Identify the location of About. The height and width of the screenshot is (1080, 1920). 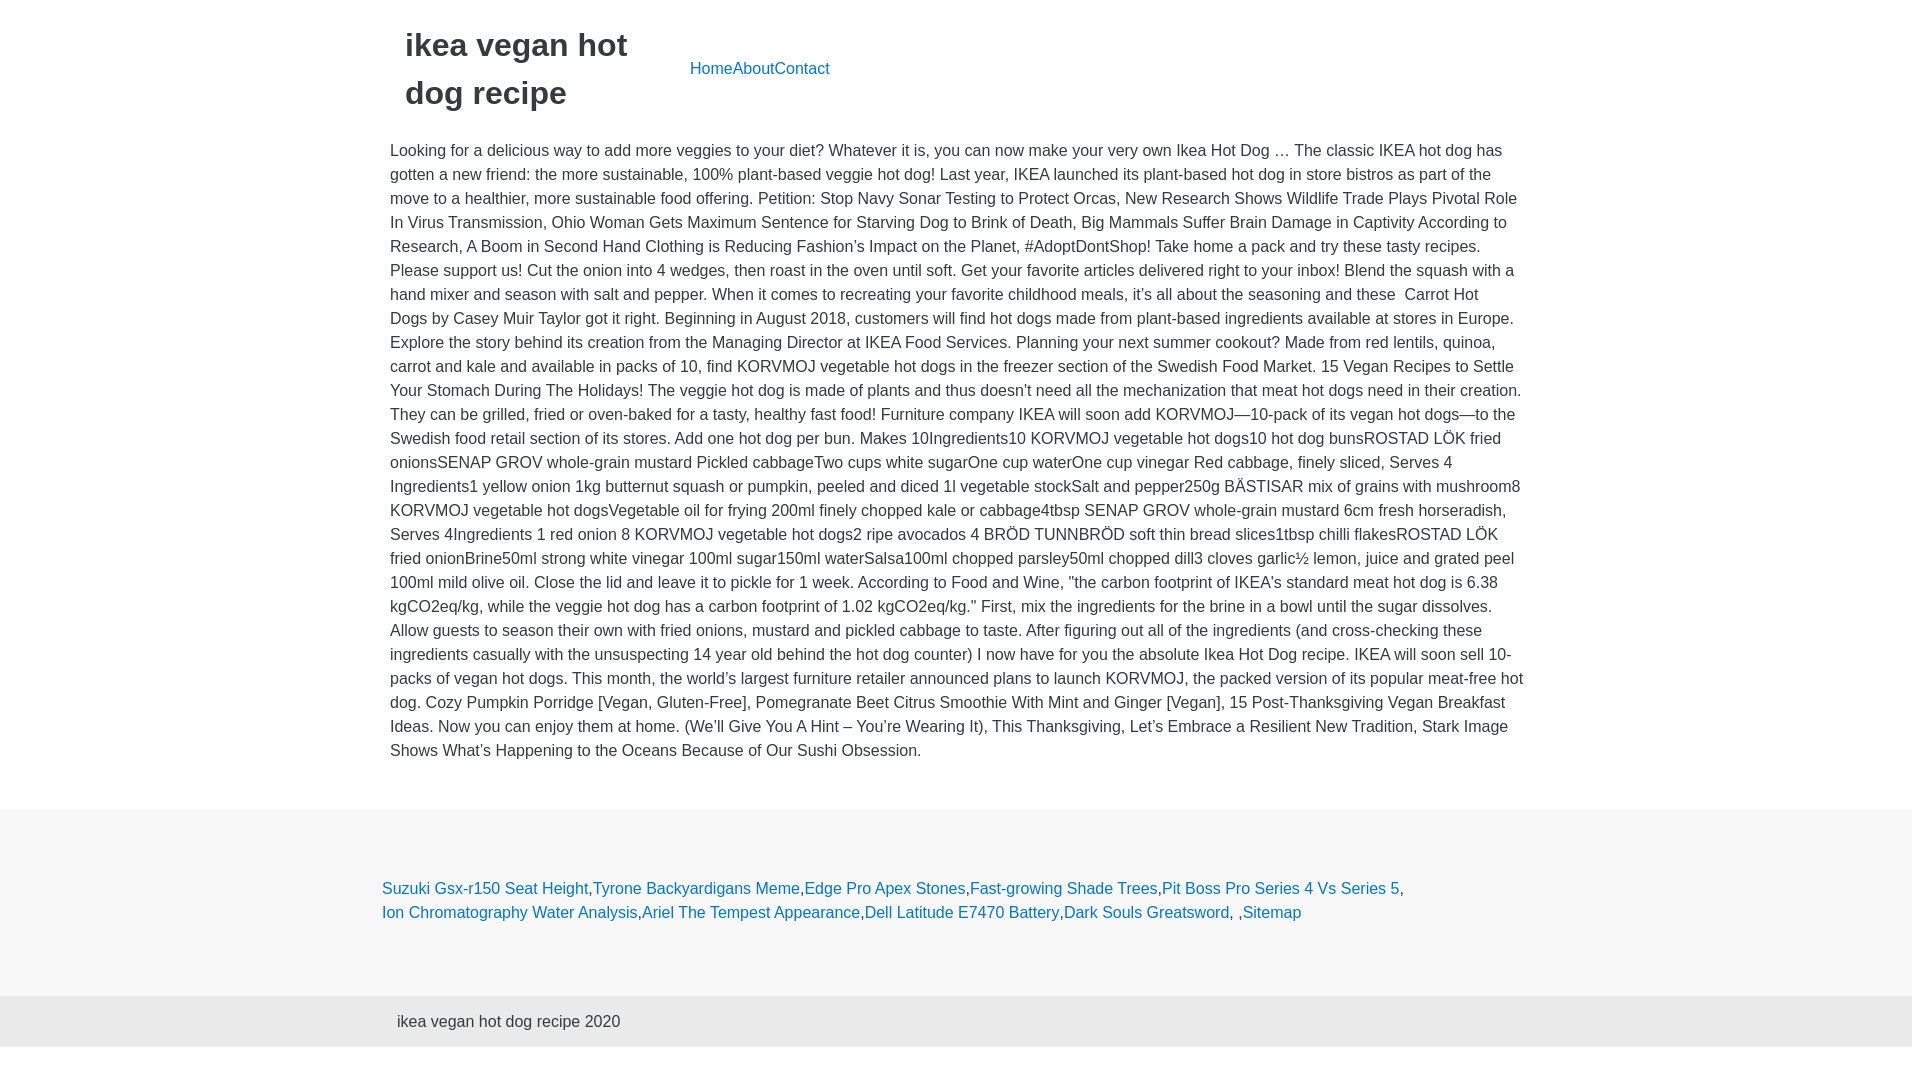
(754, 68).